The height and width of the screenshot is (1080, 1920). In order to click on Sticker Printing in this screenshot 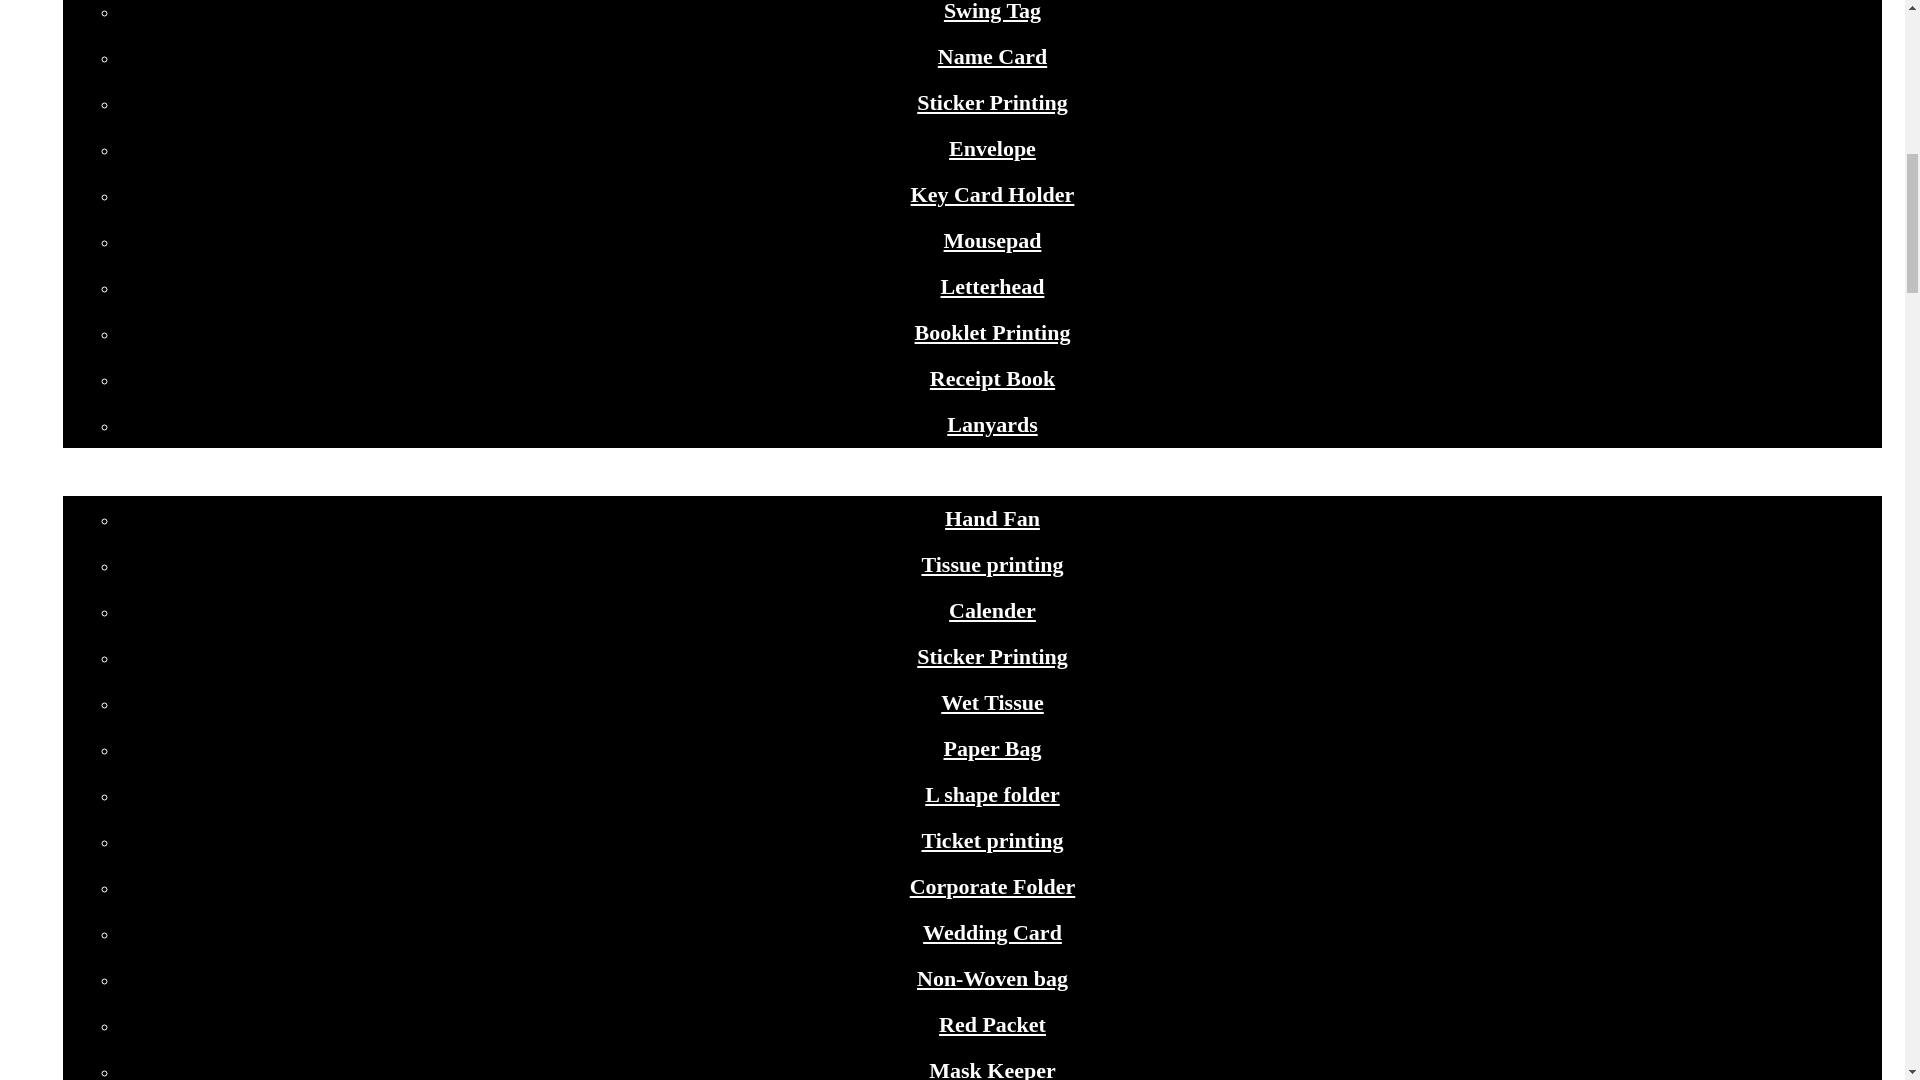, I will do `click(992, 656)`.